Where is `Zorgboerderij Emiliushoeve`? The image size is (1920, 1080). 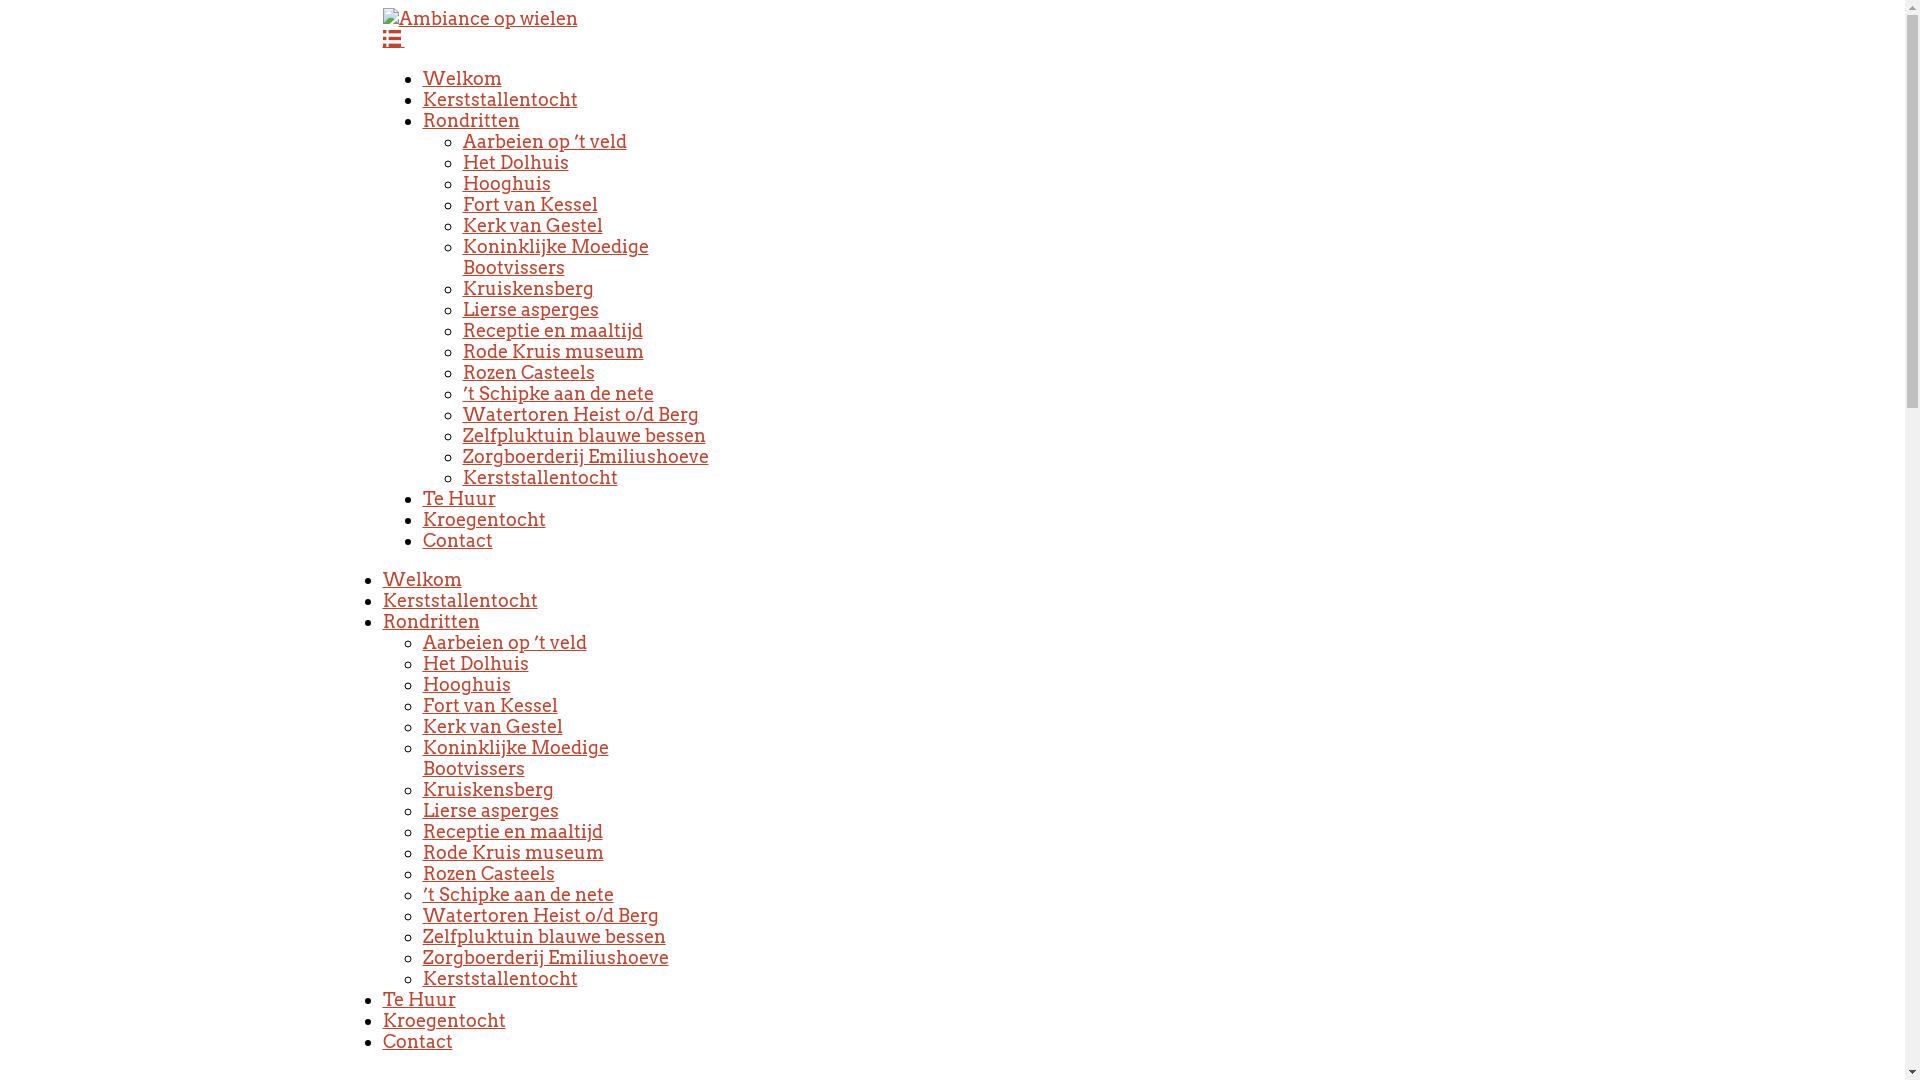 Zorgboerderij Emiliushoeve is located at coordinates (545, 958).